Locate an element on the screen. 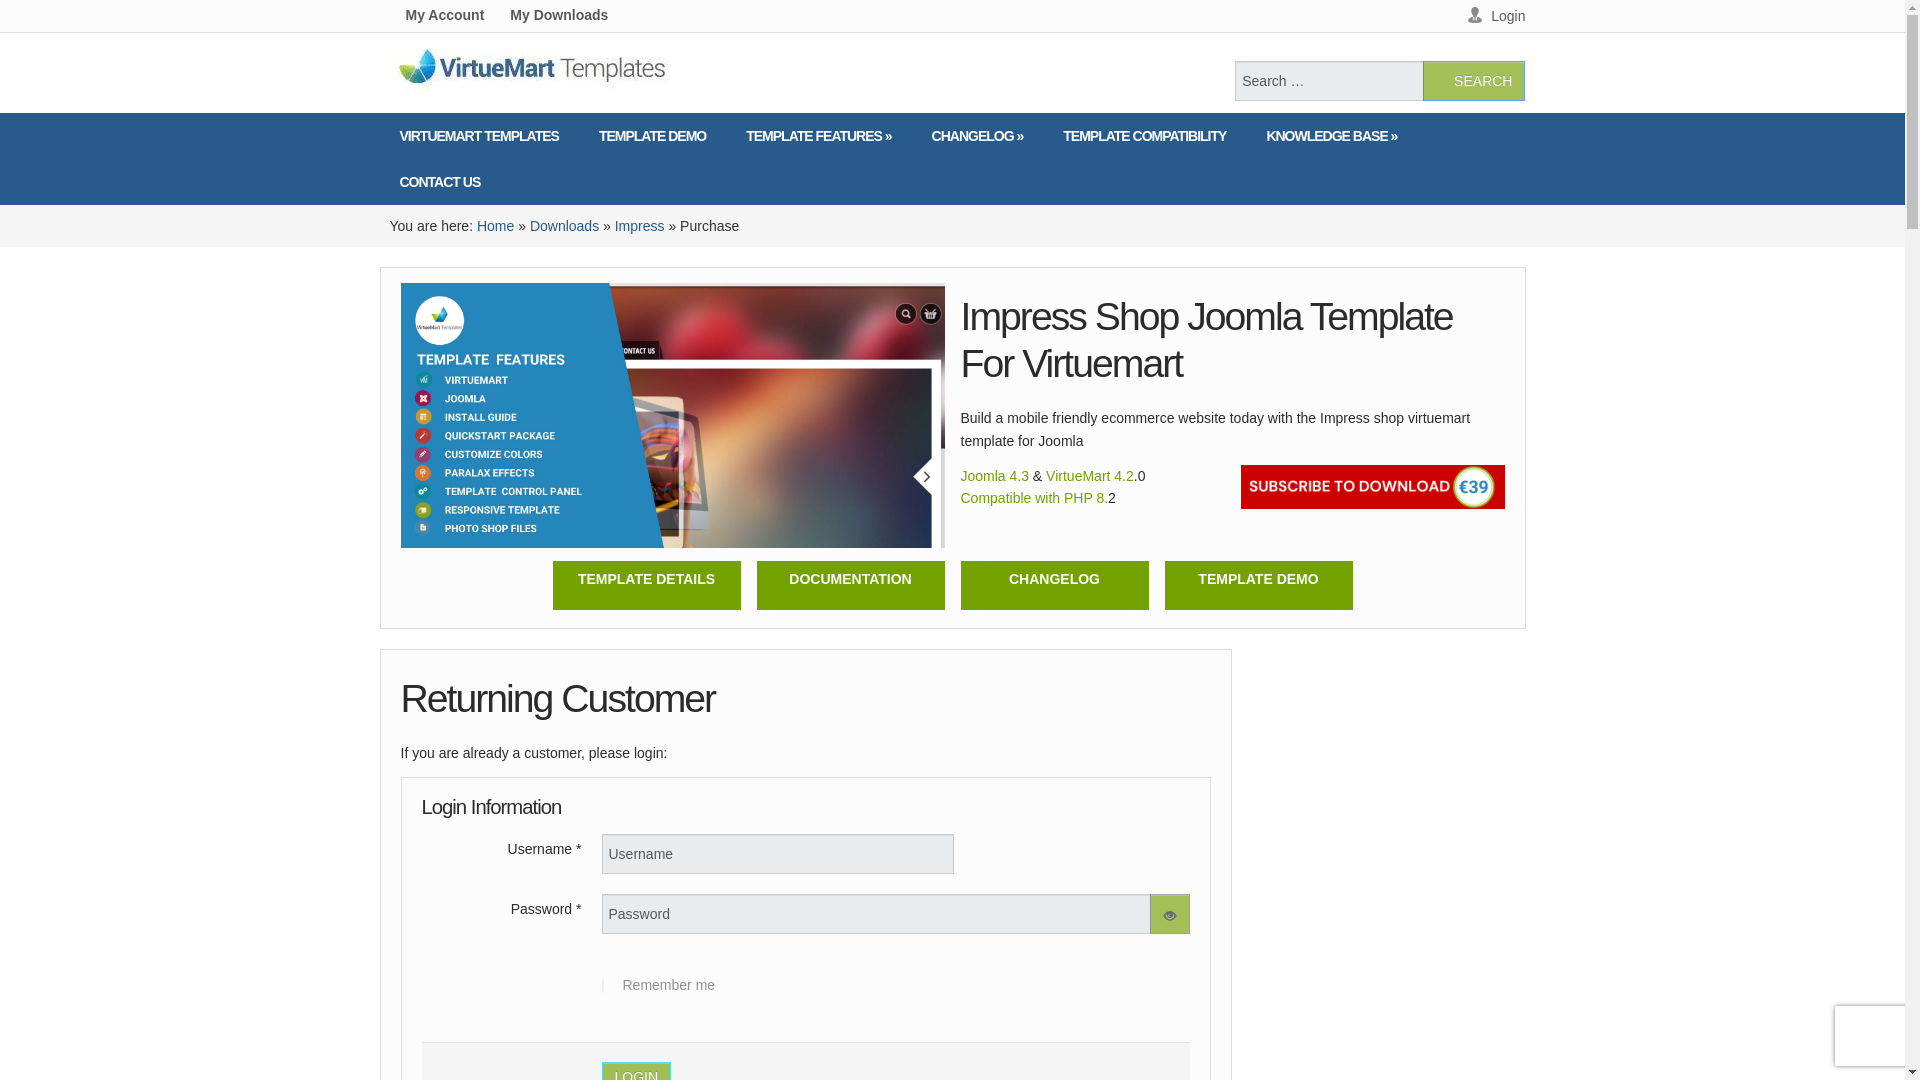  Home is located at coordinates (495, 226).